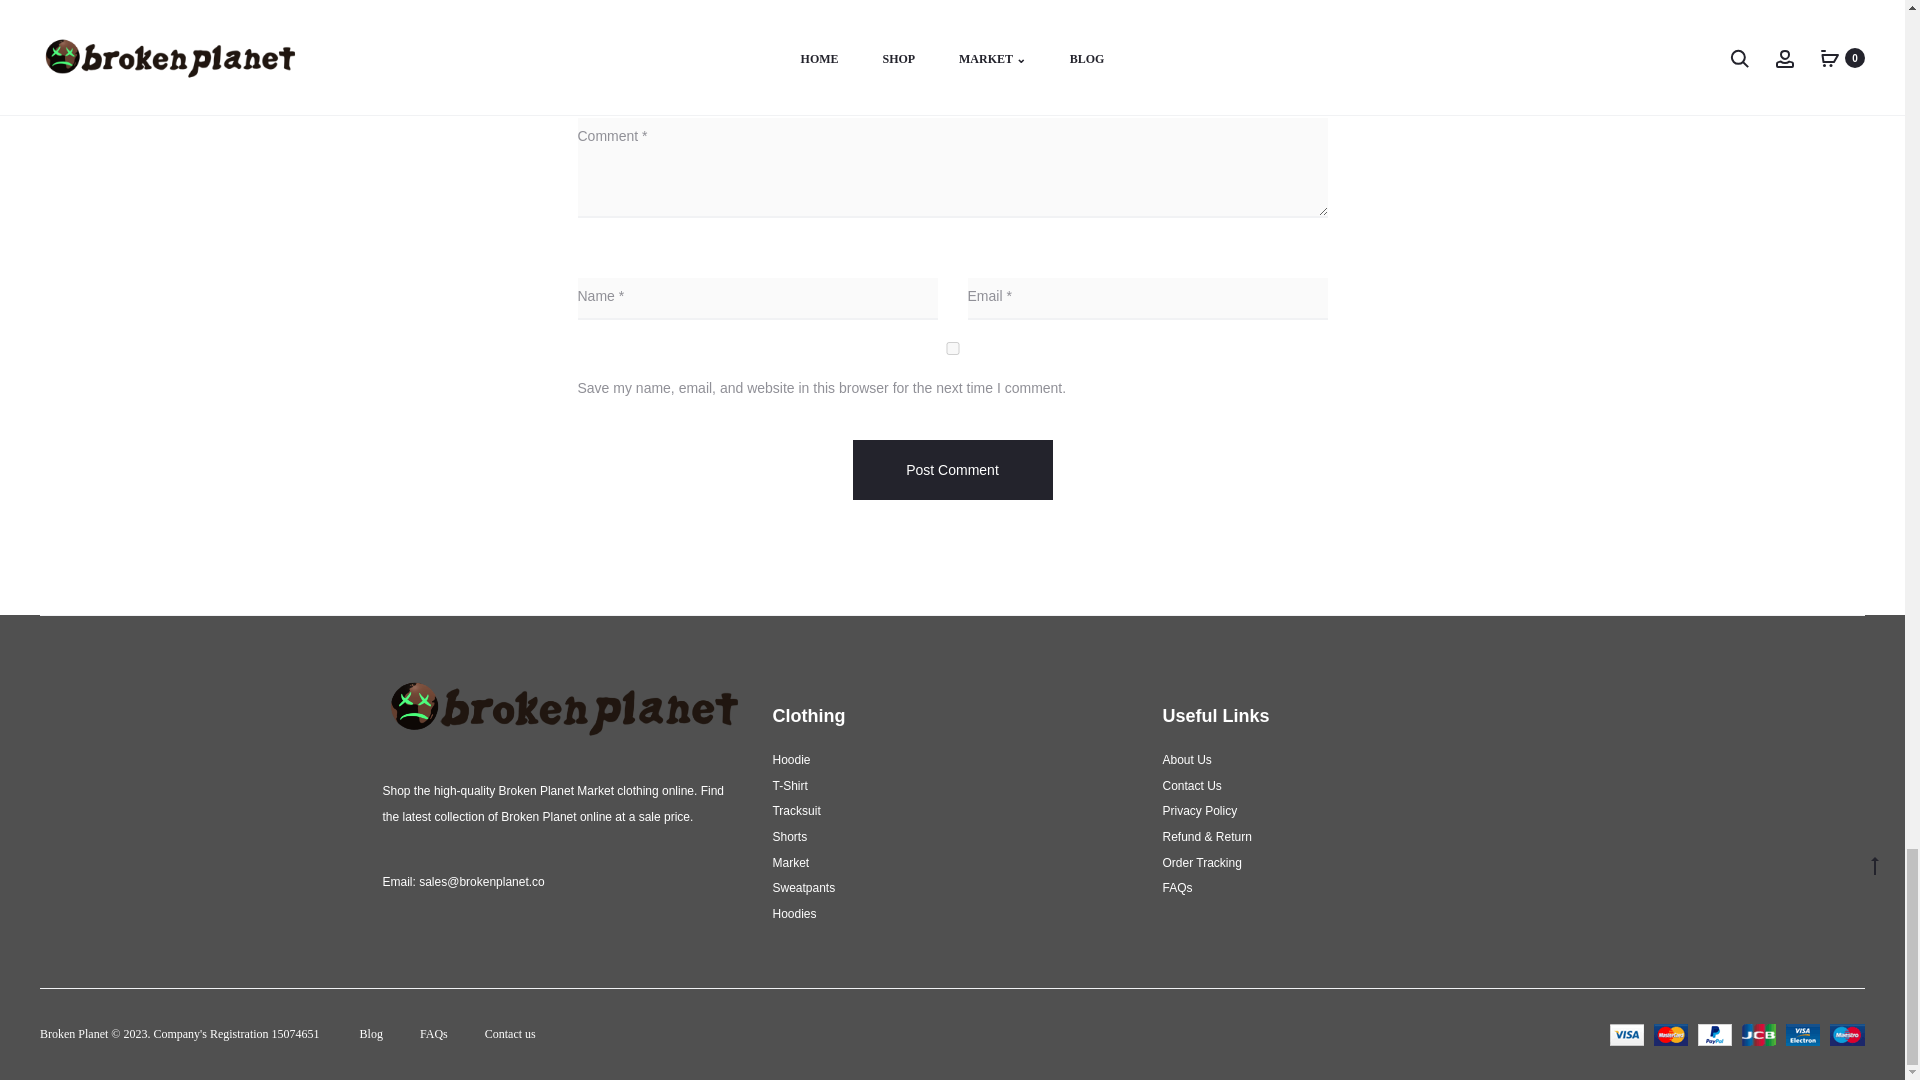 This screenshot has width=1920, height=1080. I want to click on Contact Us, so click(1191, 785).